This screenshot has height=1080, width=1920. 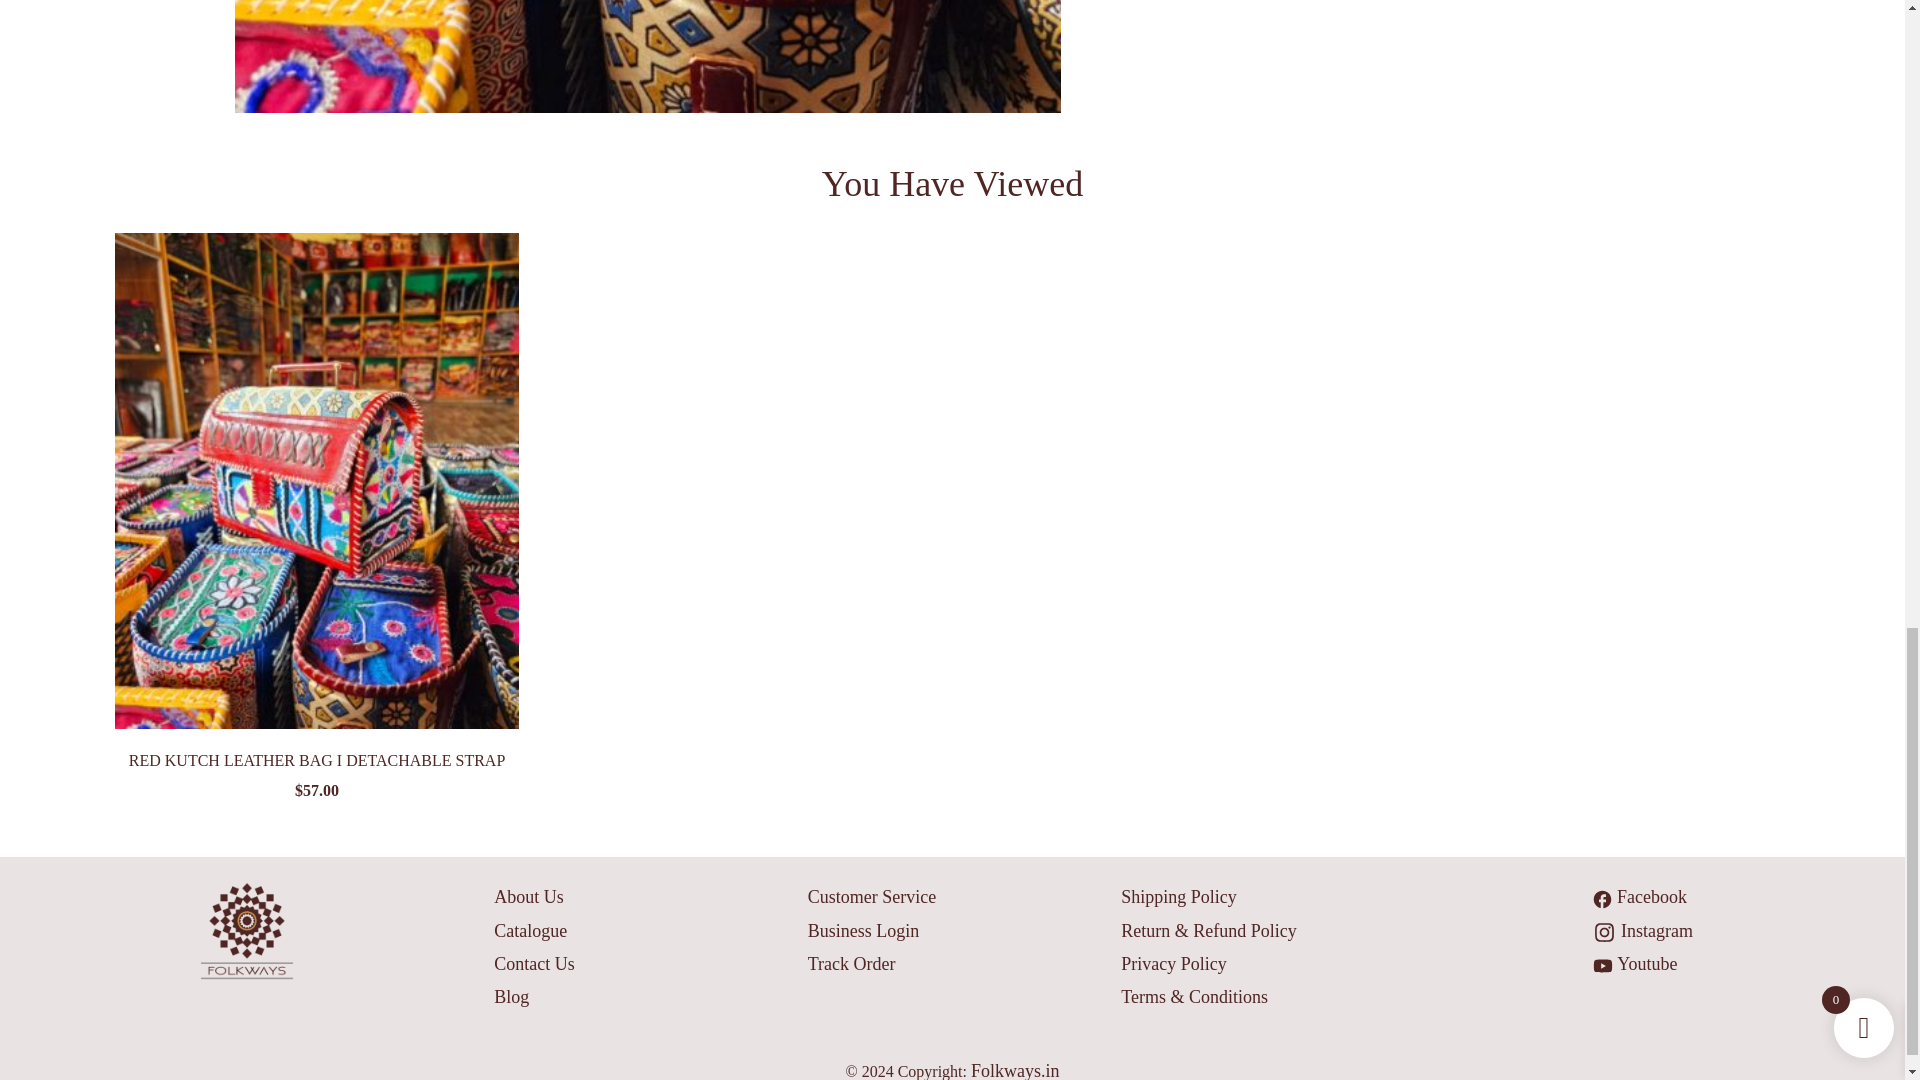 I want to click on About Us, so click(x=528, y=896).